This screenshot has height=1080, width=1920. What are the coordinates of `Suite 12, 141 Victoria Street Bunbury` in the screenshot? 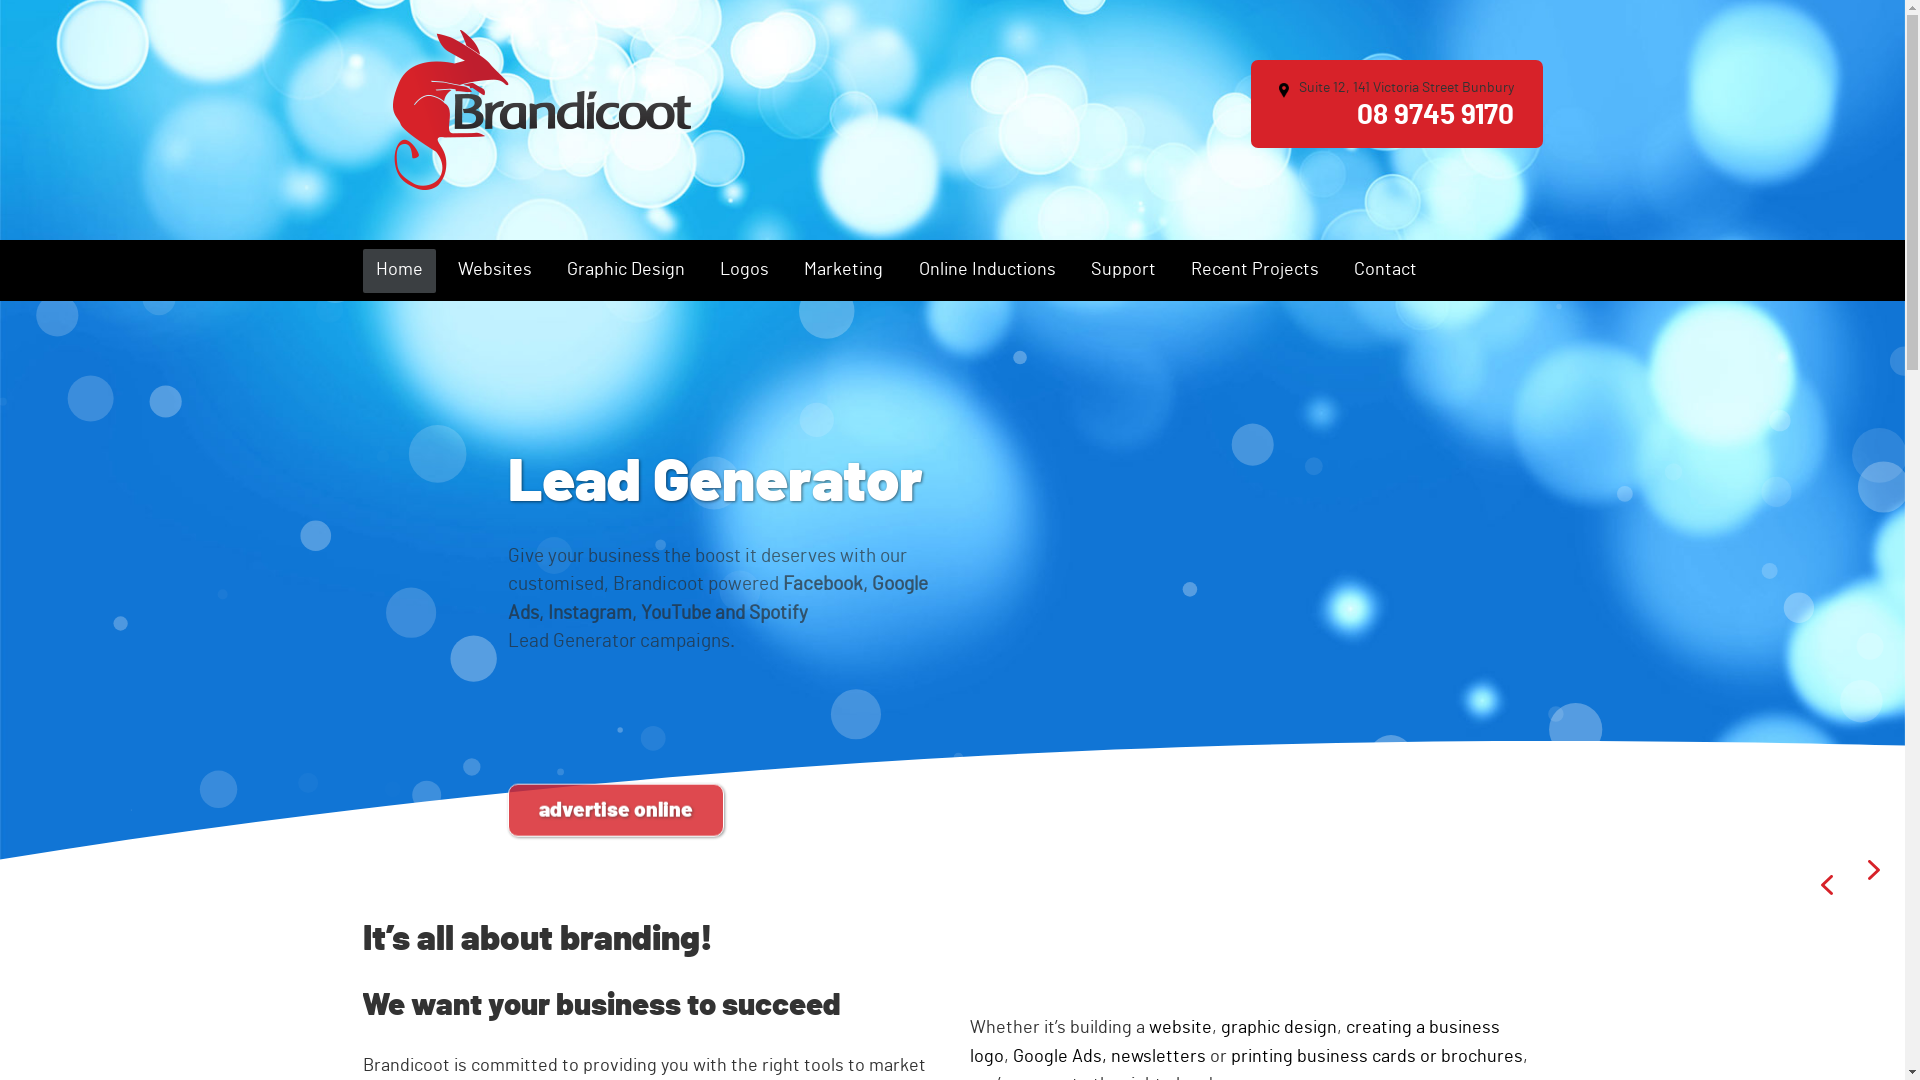 It's located at (1396, 88).